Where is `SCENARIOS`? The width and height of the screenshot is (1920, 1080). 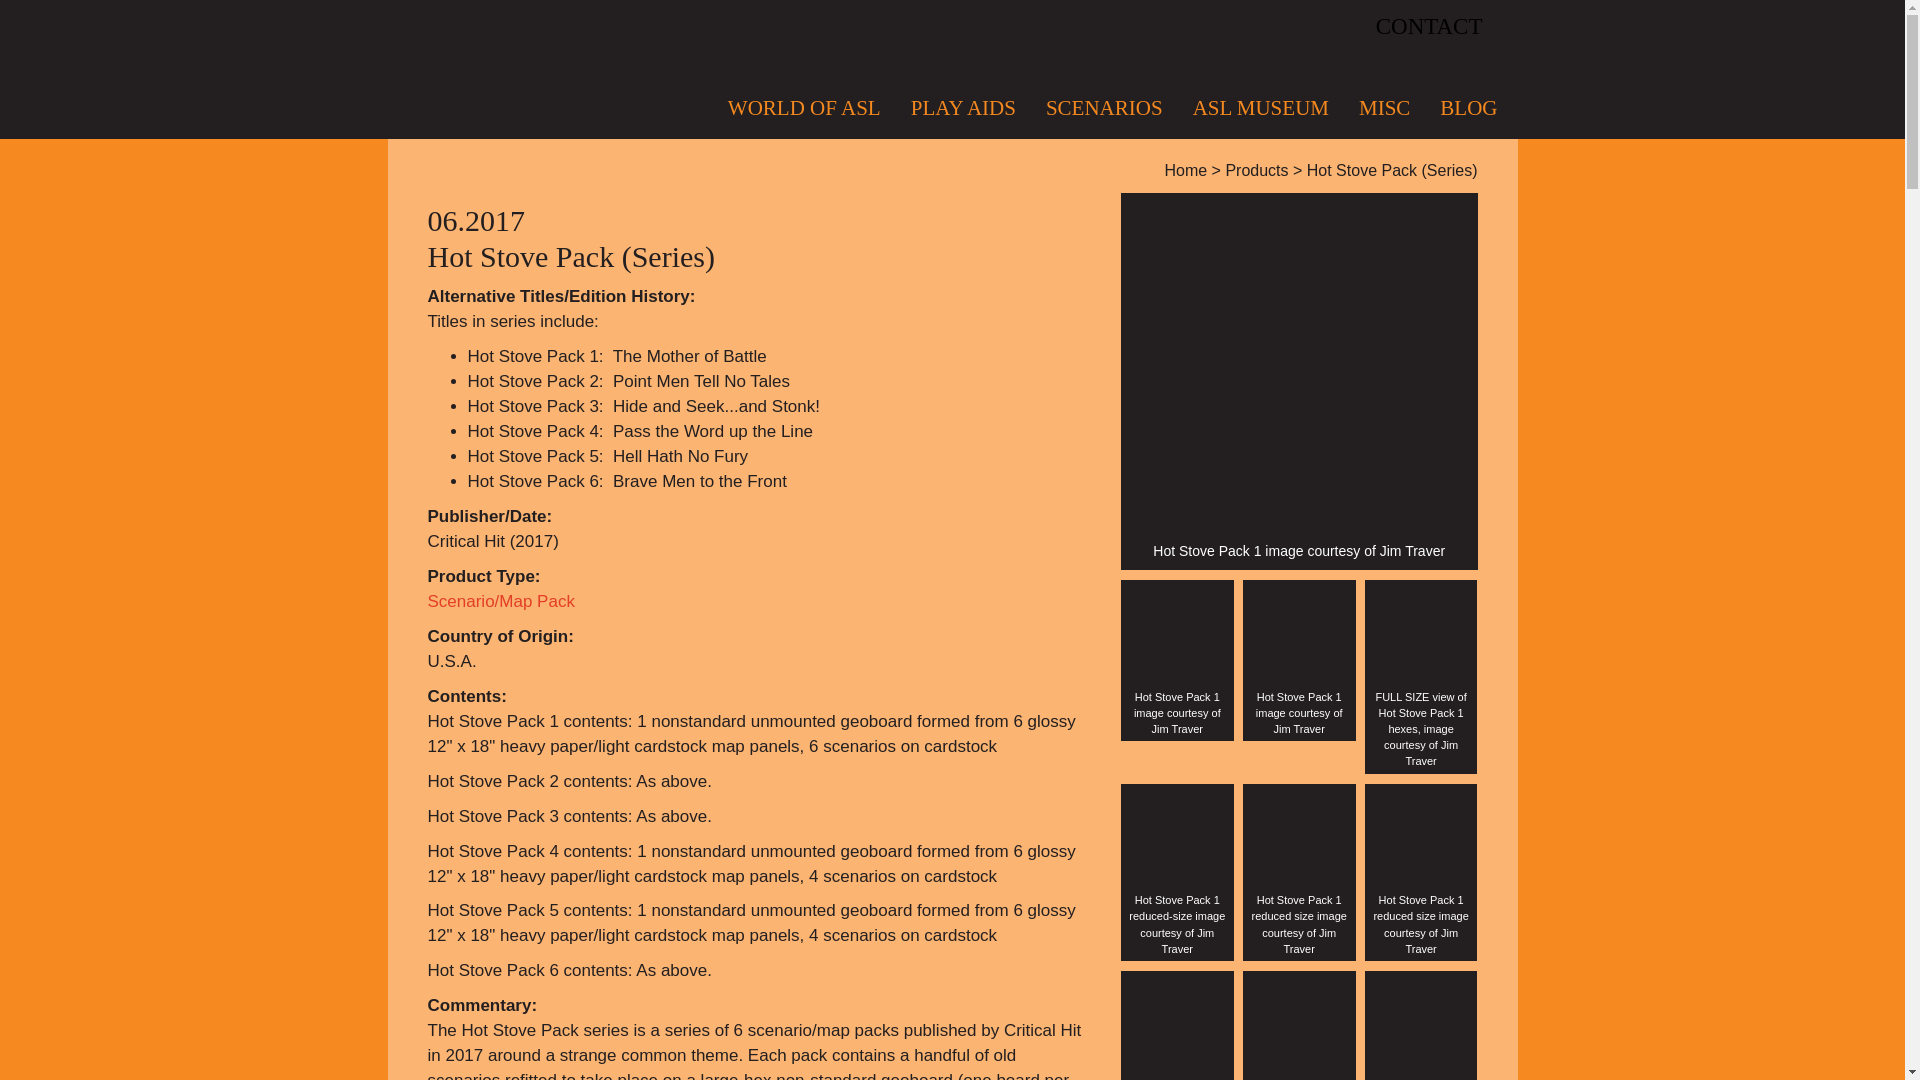
SCENARIOS is located at coordinates (1104, 108).